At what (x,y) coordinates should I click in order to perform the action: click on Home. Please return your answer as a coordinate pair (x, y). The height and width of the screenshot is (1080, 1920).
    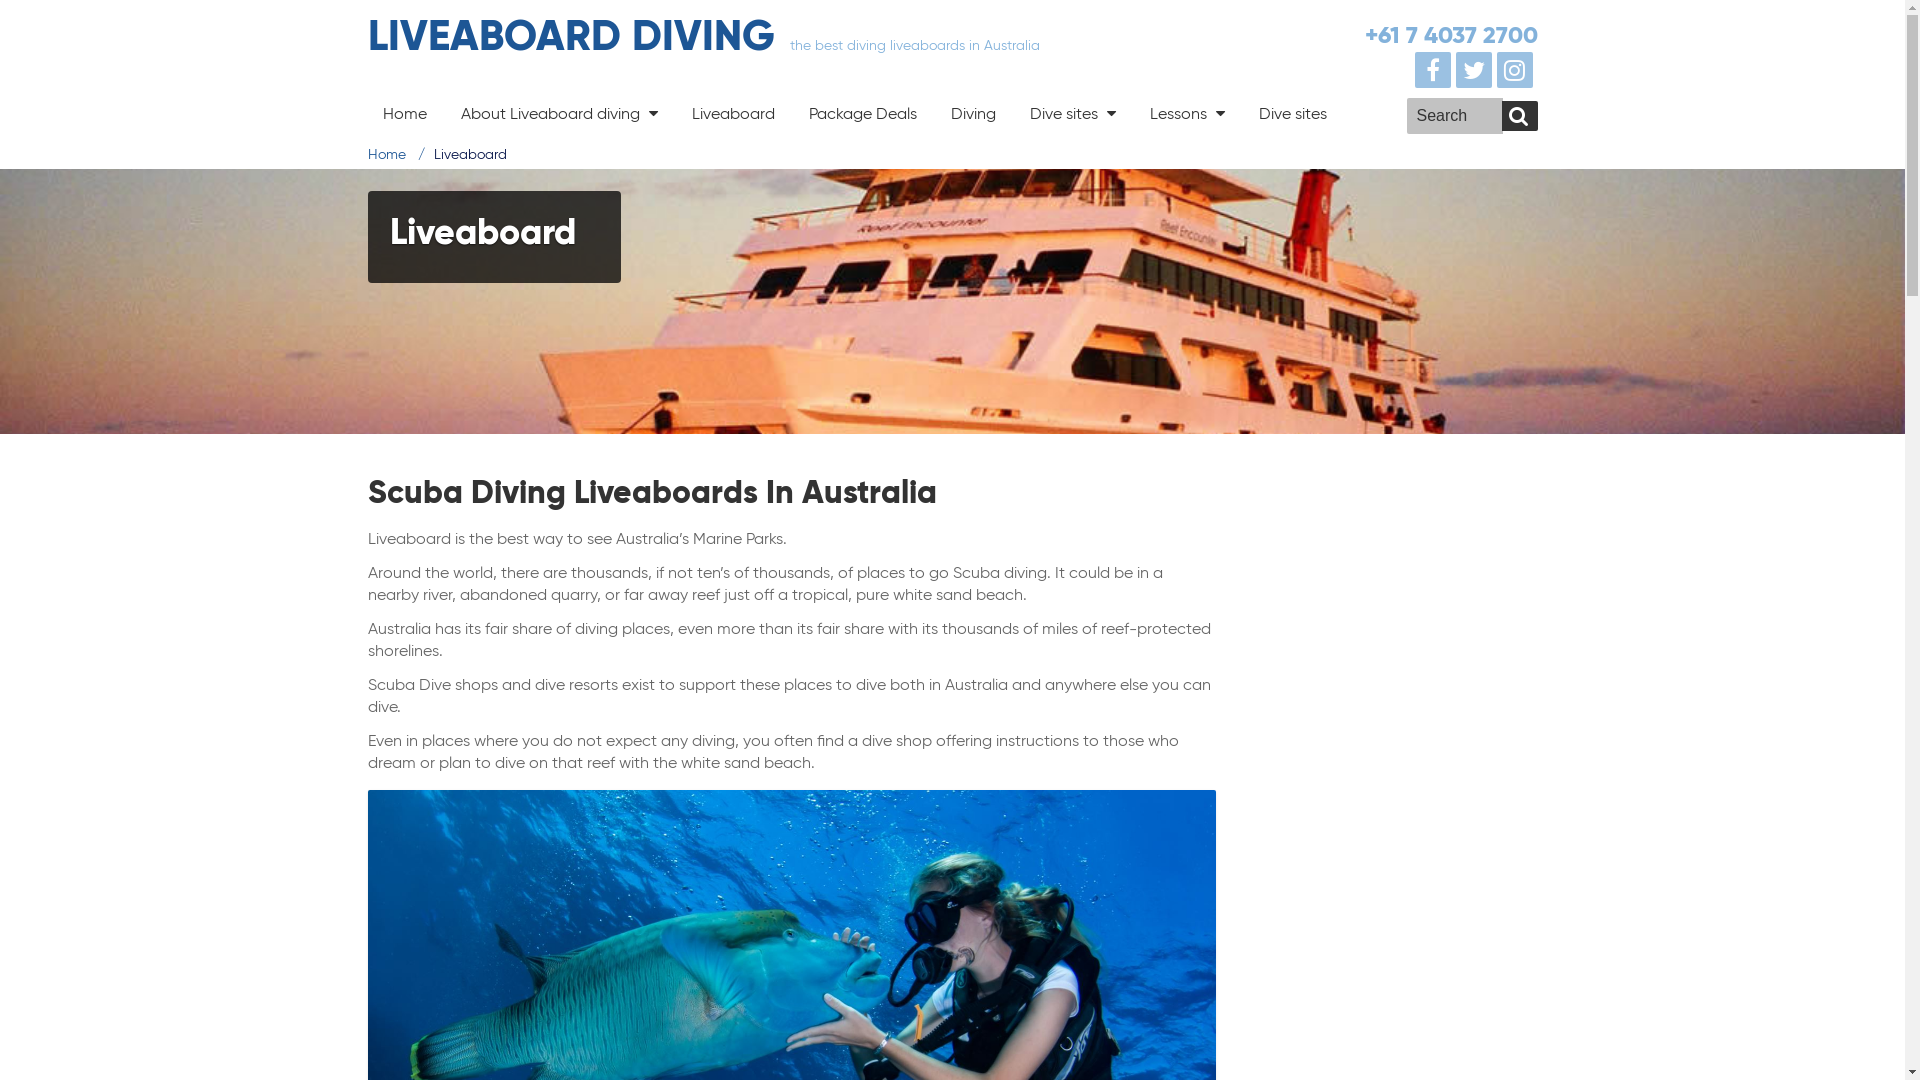
    Looking at the image, I should click on (387, 154).